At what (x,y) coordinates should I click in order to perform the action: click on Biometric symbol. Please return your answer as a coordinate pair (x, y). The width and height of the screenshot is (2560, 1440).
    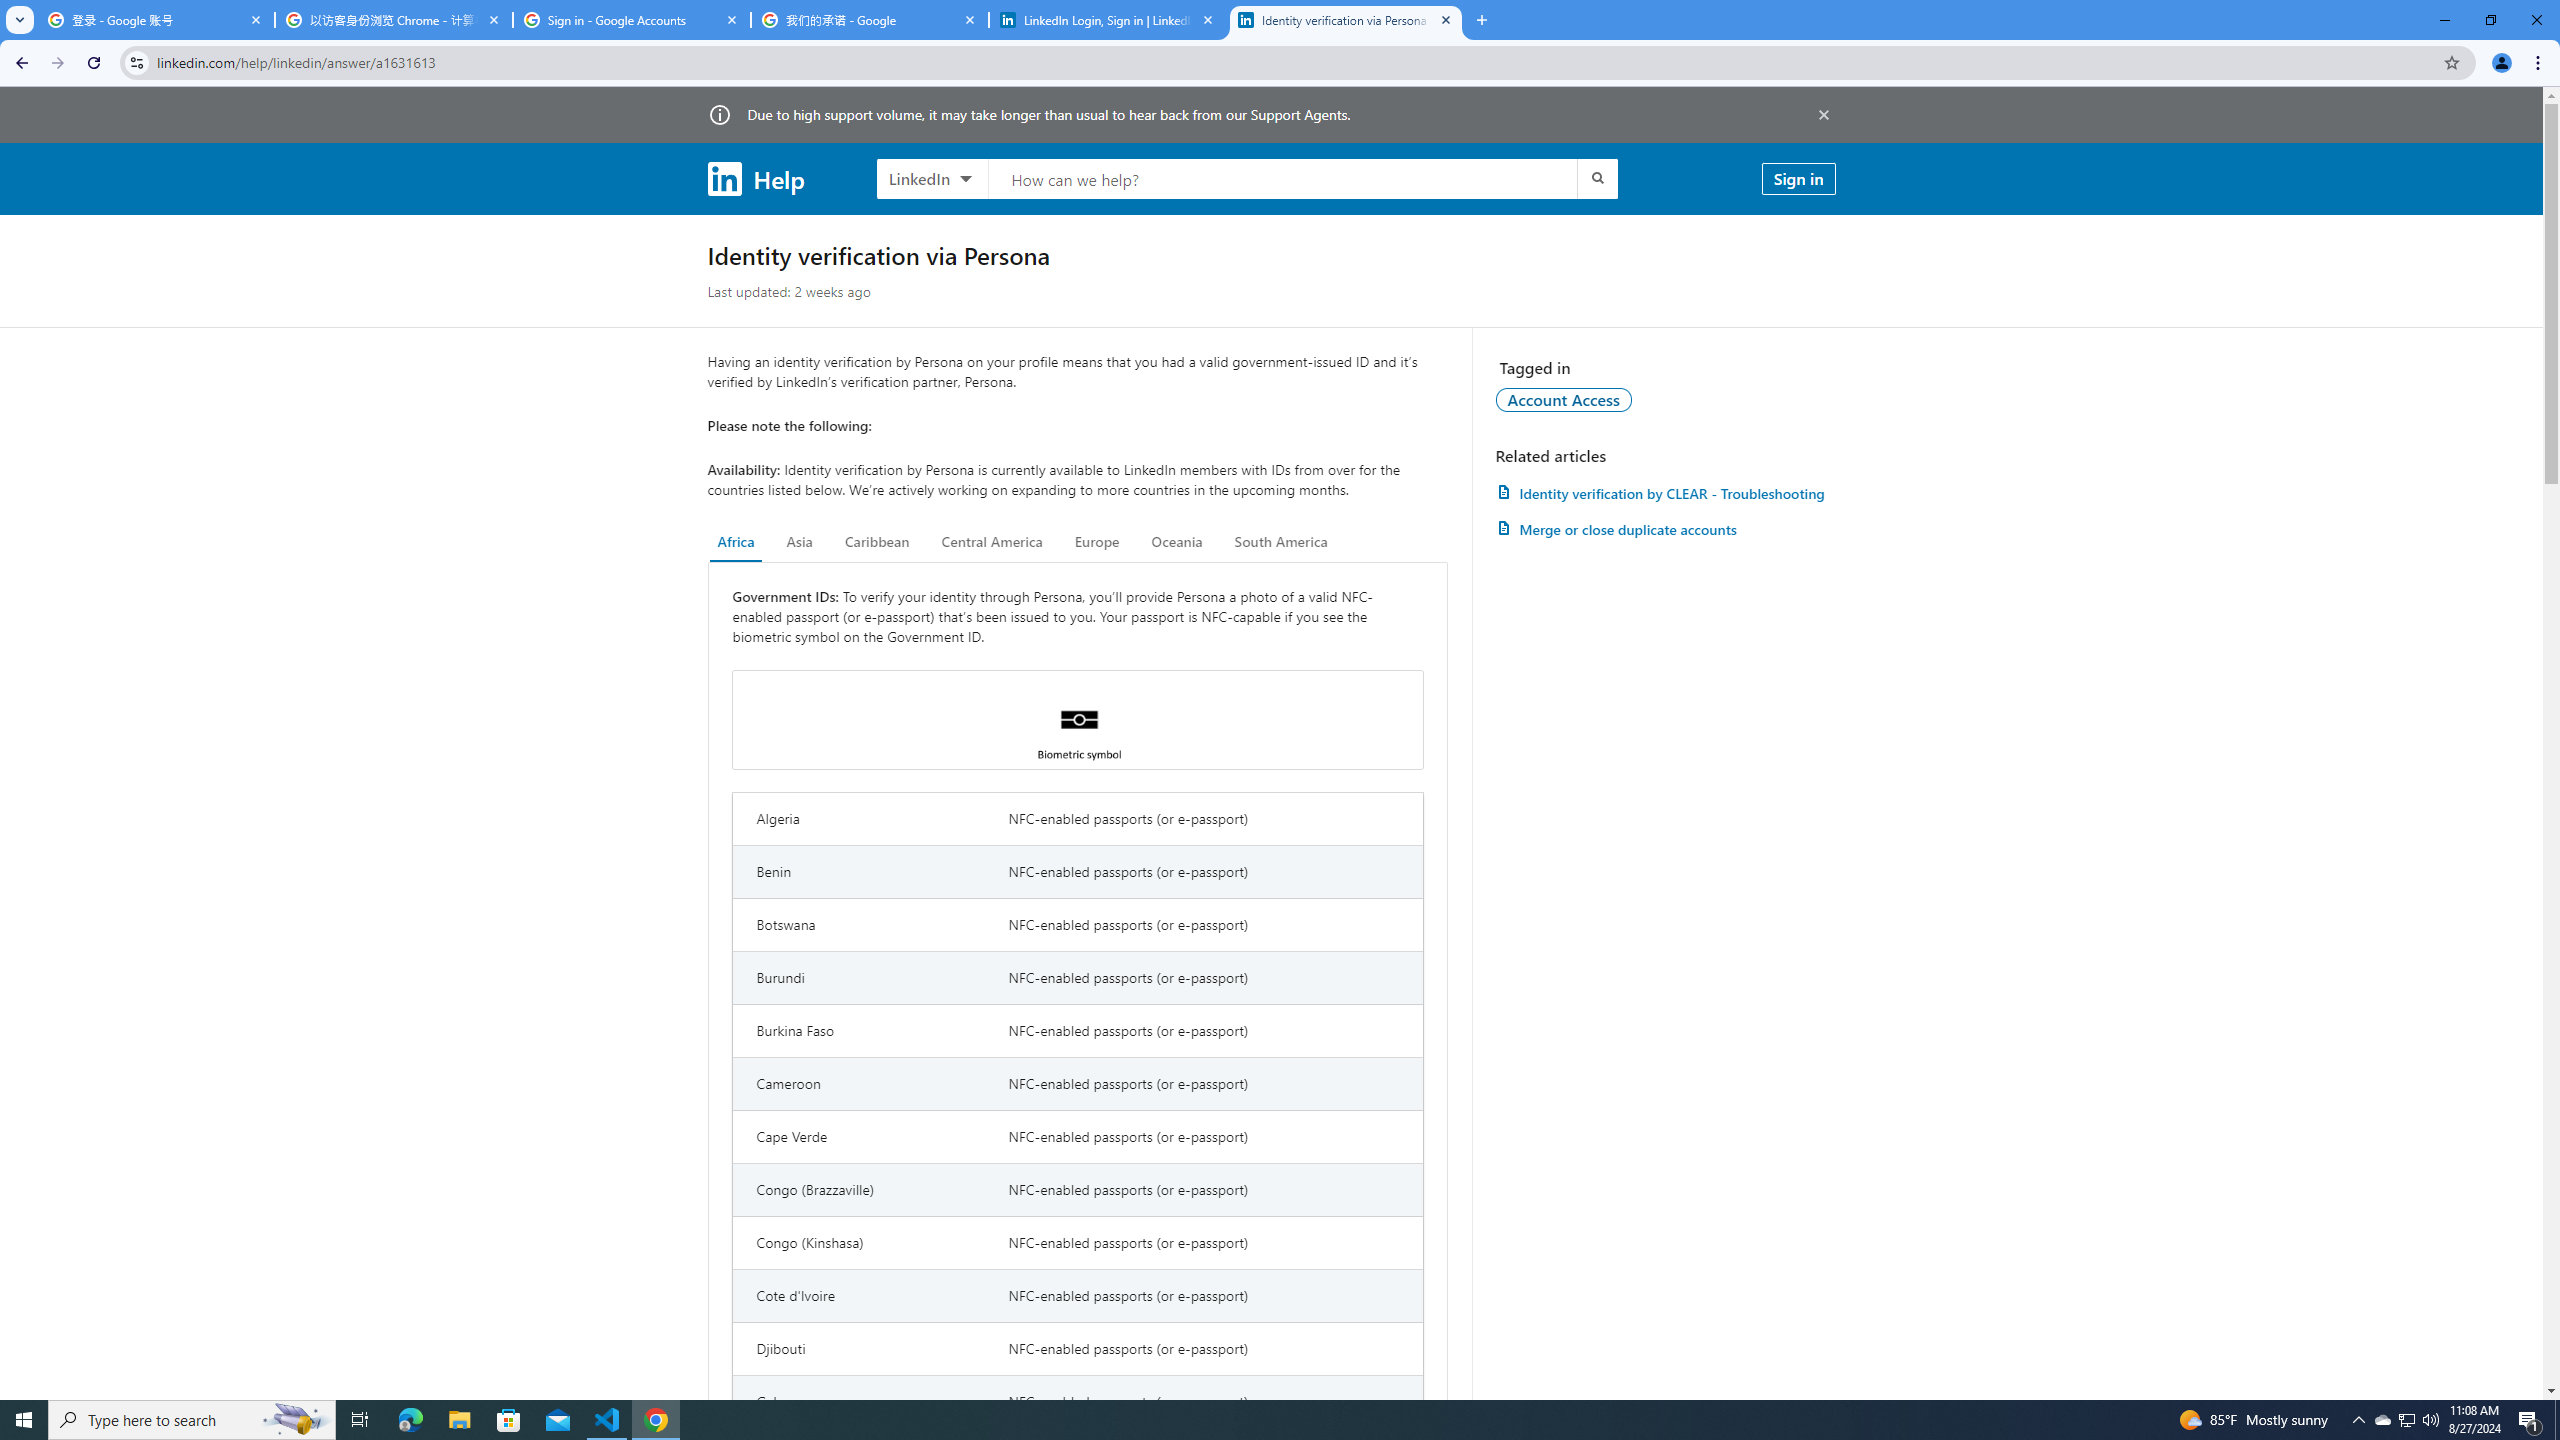
    Looking at the image, I should click on (1078, 720).